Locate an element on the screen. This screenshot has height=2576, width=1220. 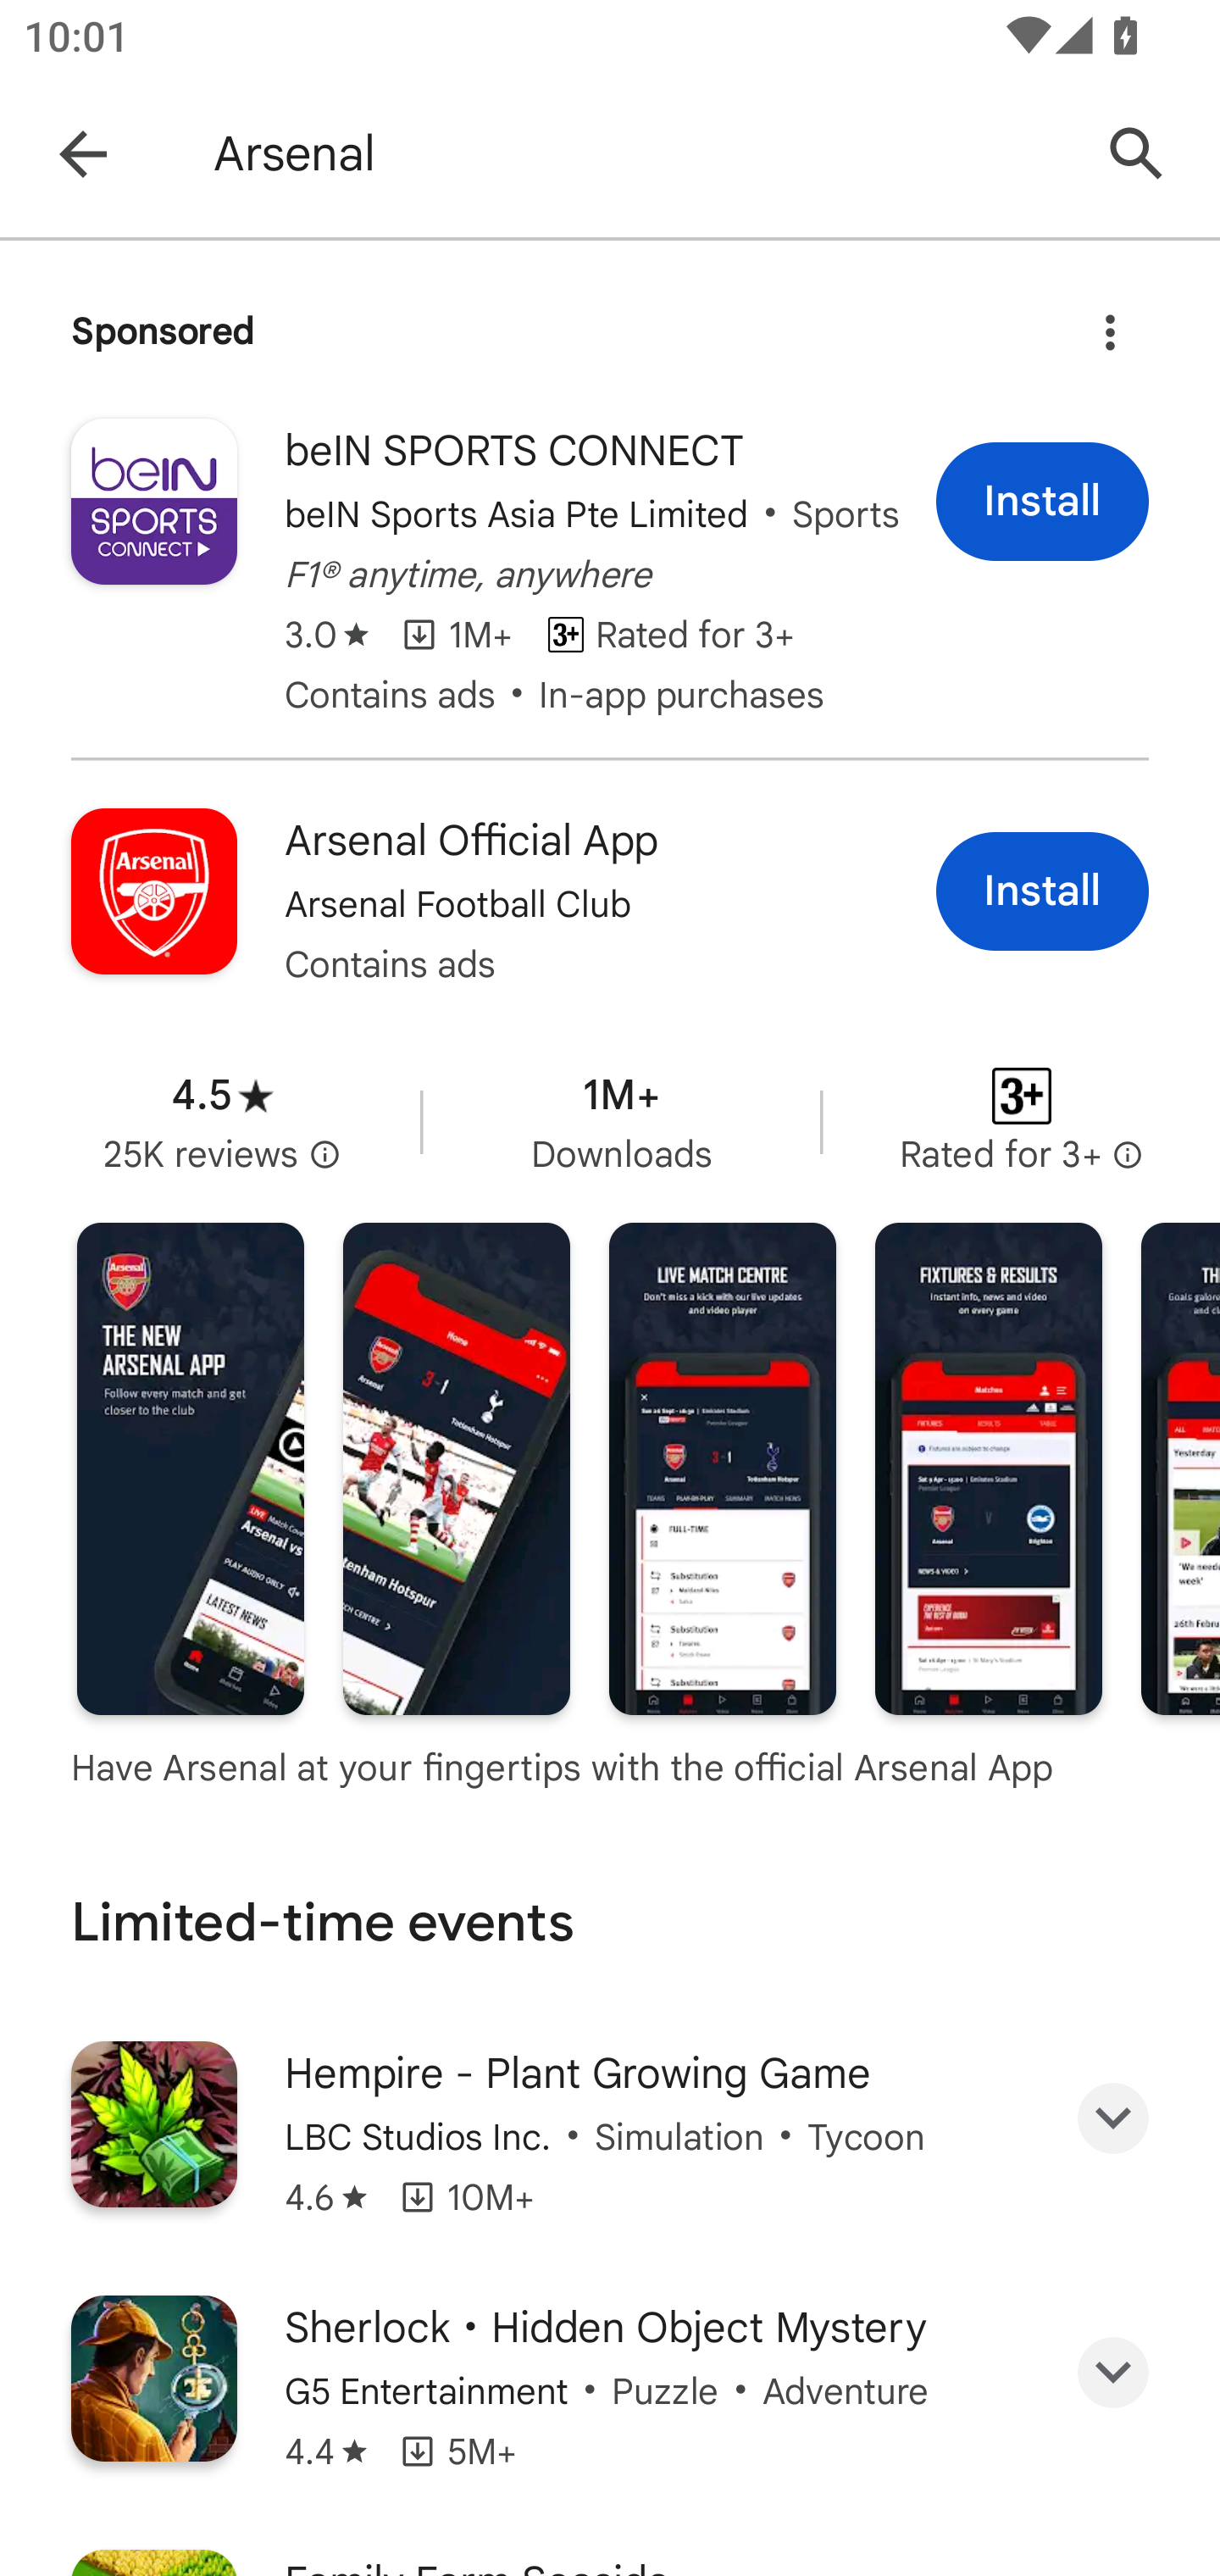
Content rating Rated for 3+ is located at coordinates (1022, 1121).